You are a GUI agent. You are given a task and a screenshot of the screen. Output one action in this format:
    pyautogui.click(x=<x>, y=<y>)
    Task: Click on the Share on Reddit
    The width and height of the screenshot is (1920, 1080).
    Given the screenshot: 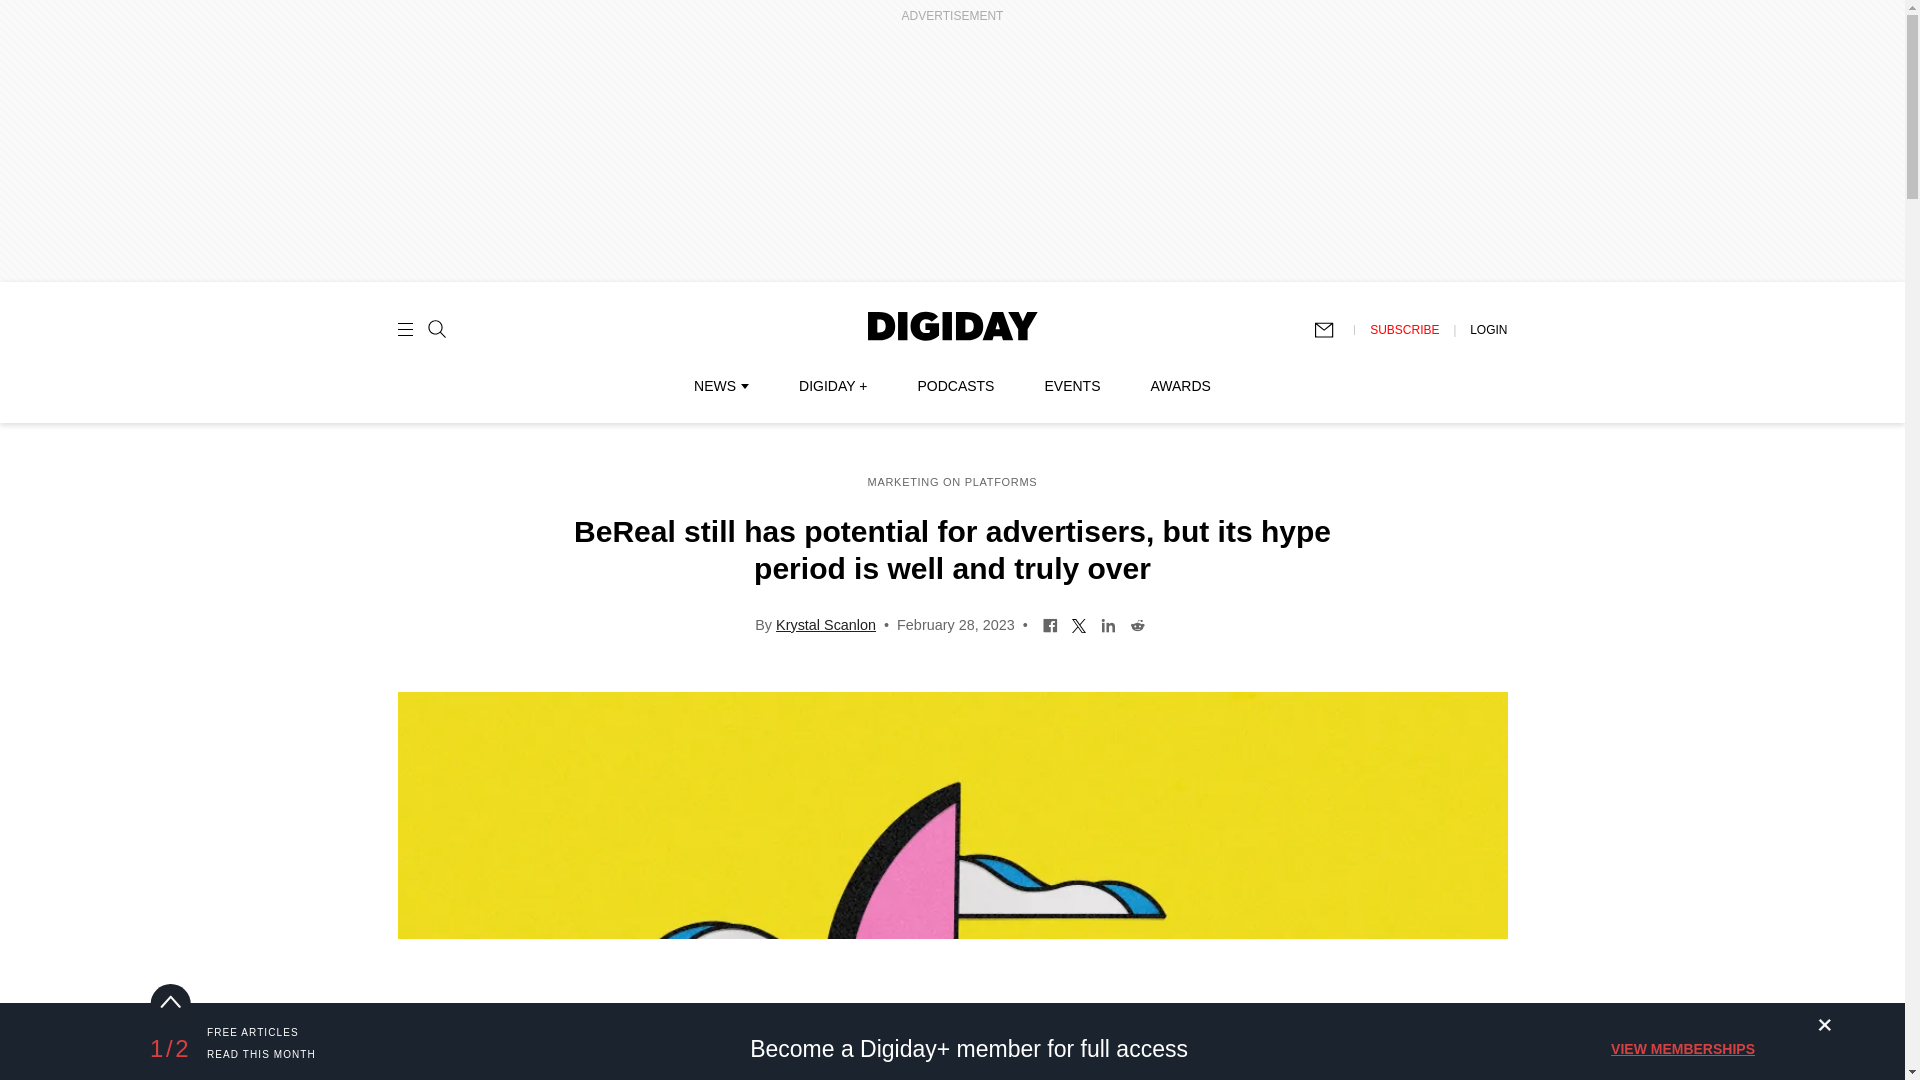 What is the action you would take?
    pyautogui.click(x=1137, y=623)
    